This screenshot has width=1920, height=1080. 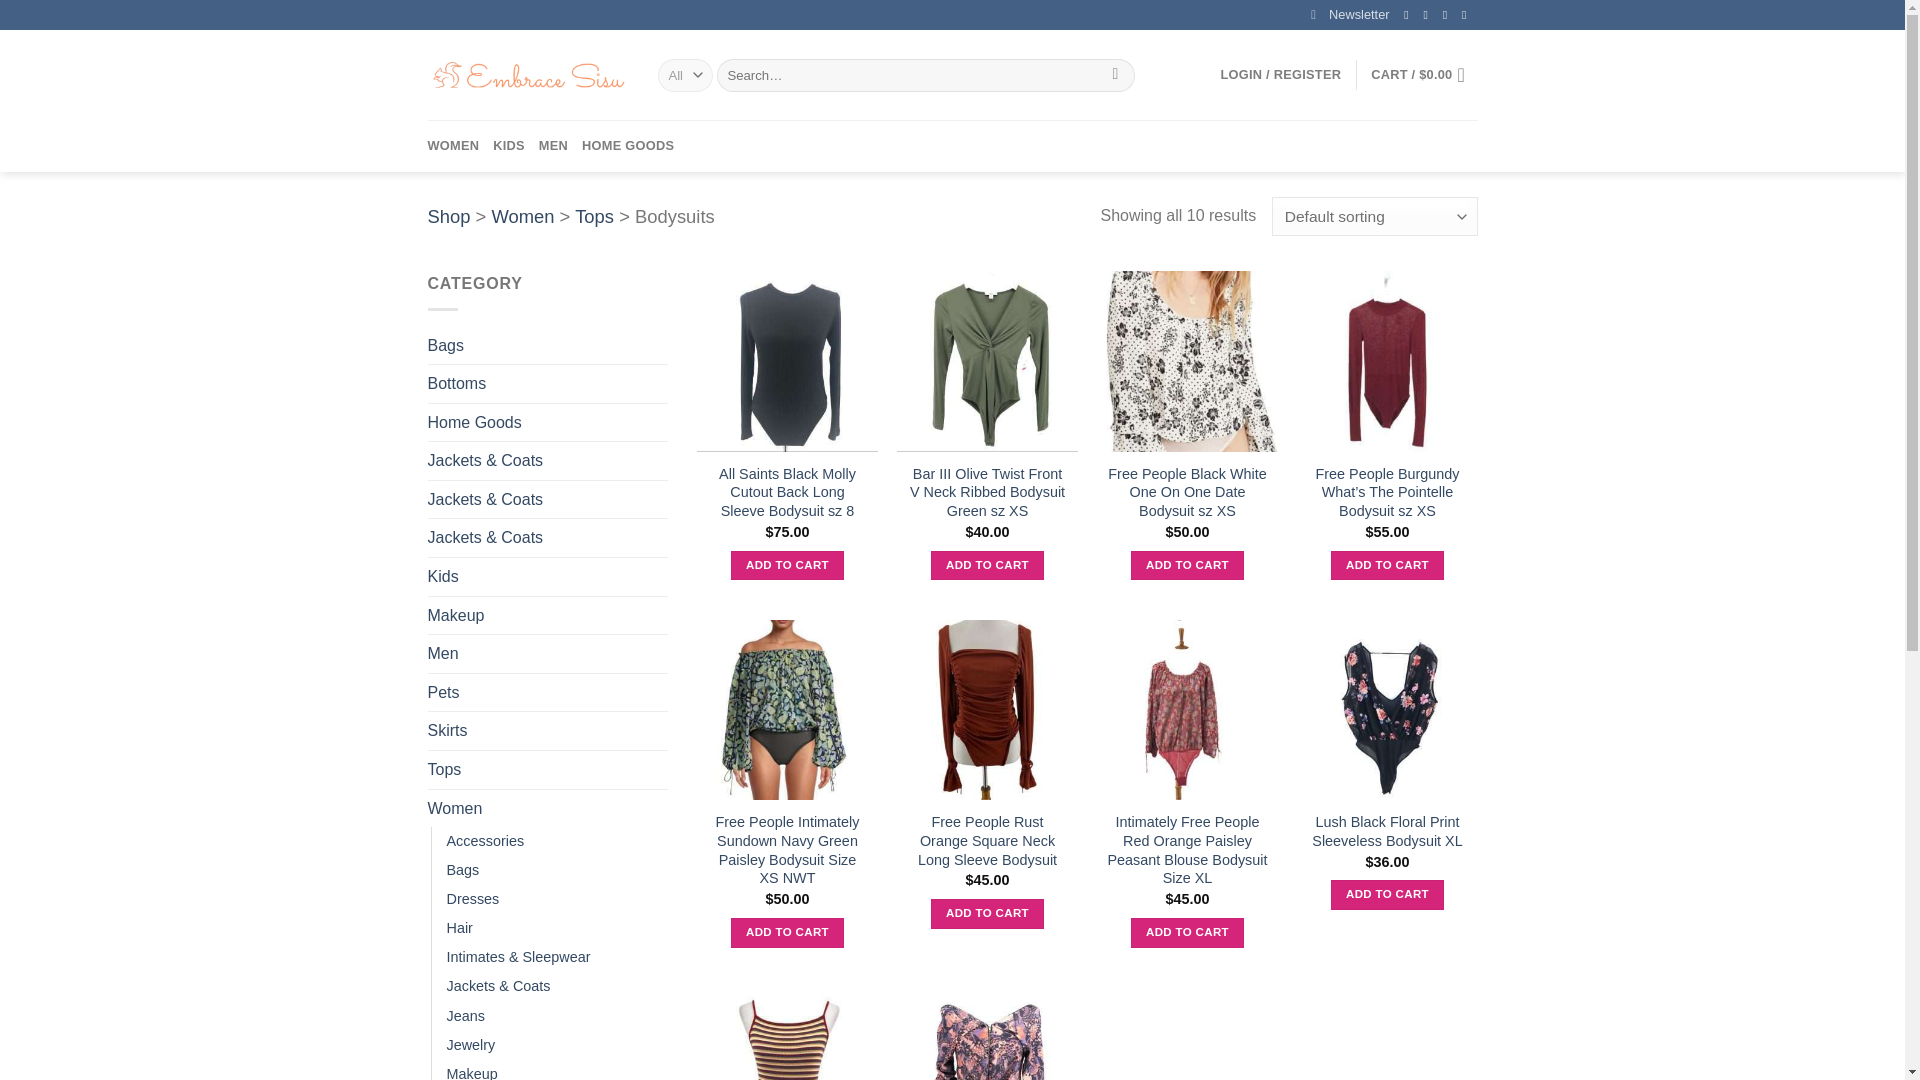 I want to click on Bags, so click(x=462, y=870).